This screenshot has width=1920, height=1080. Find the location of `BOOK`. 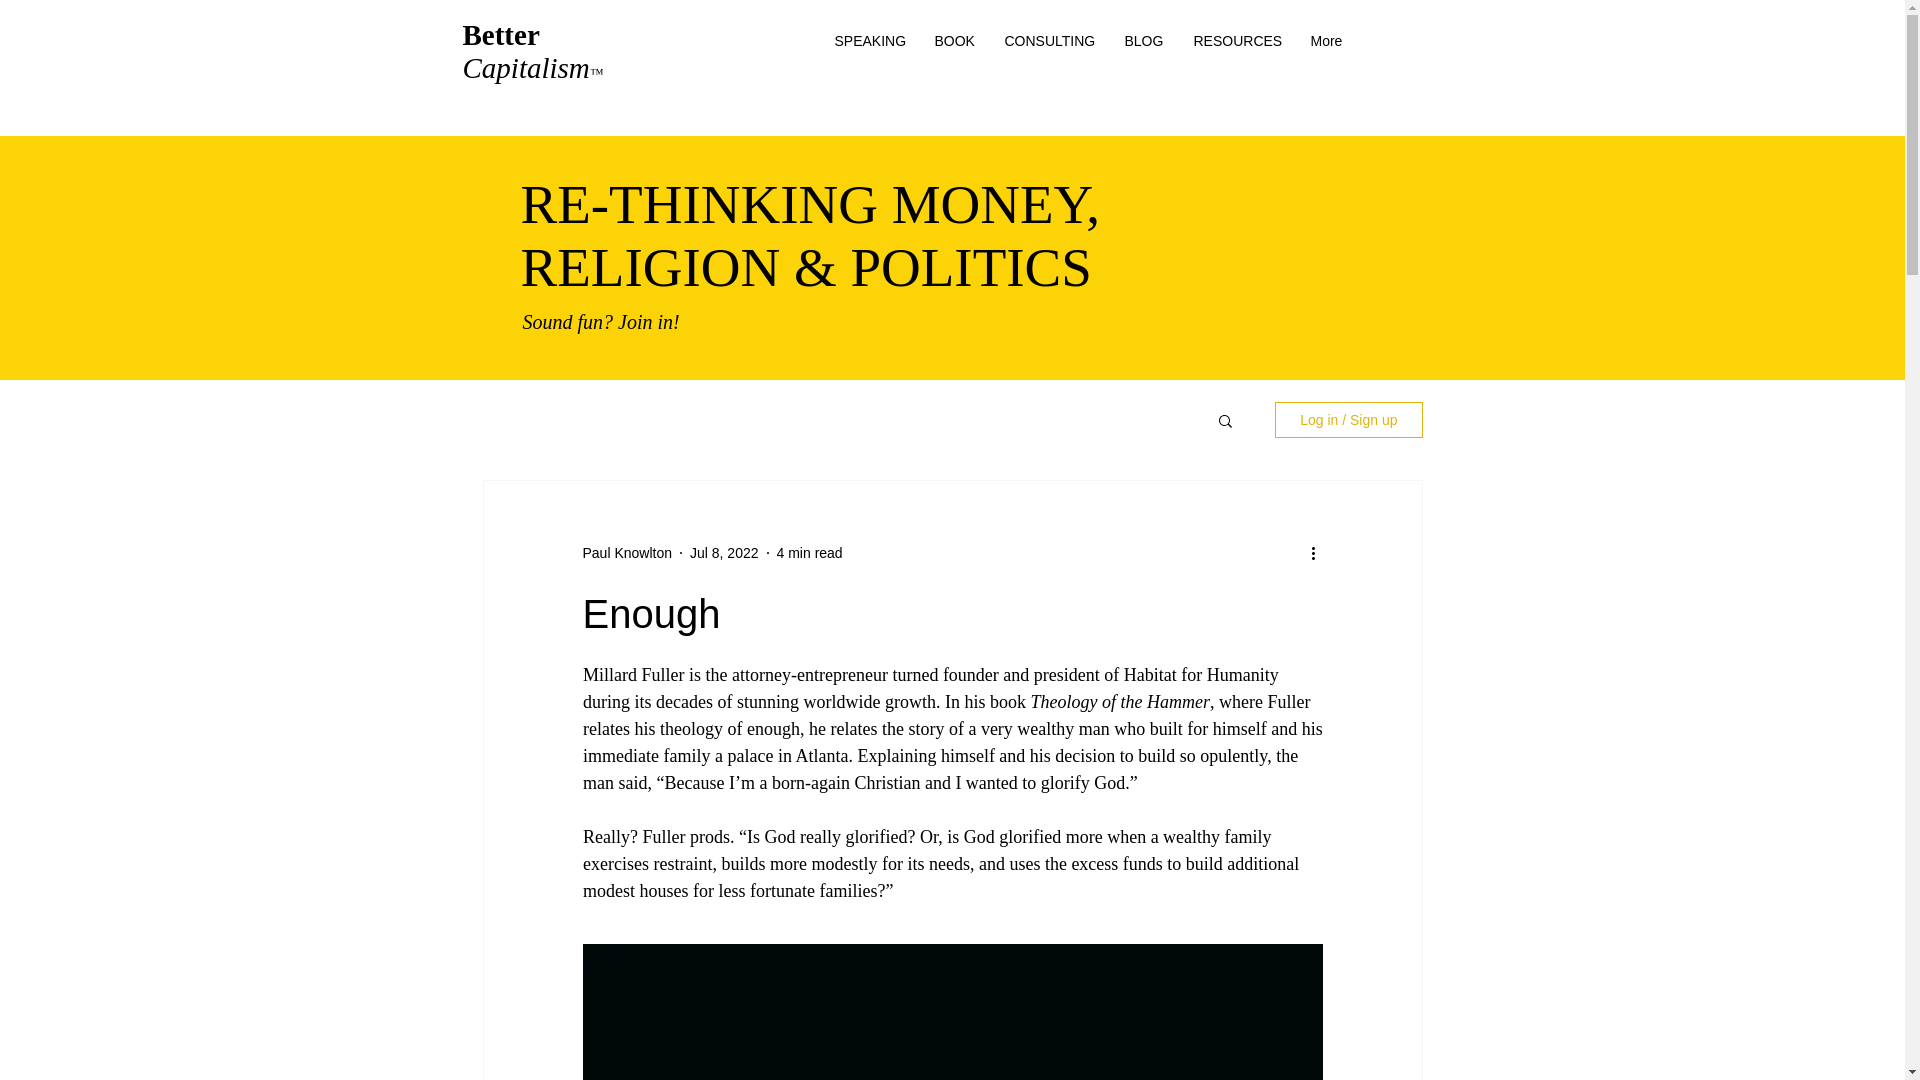

BOOK is located at coordinates (954, 40).